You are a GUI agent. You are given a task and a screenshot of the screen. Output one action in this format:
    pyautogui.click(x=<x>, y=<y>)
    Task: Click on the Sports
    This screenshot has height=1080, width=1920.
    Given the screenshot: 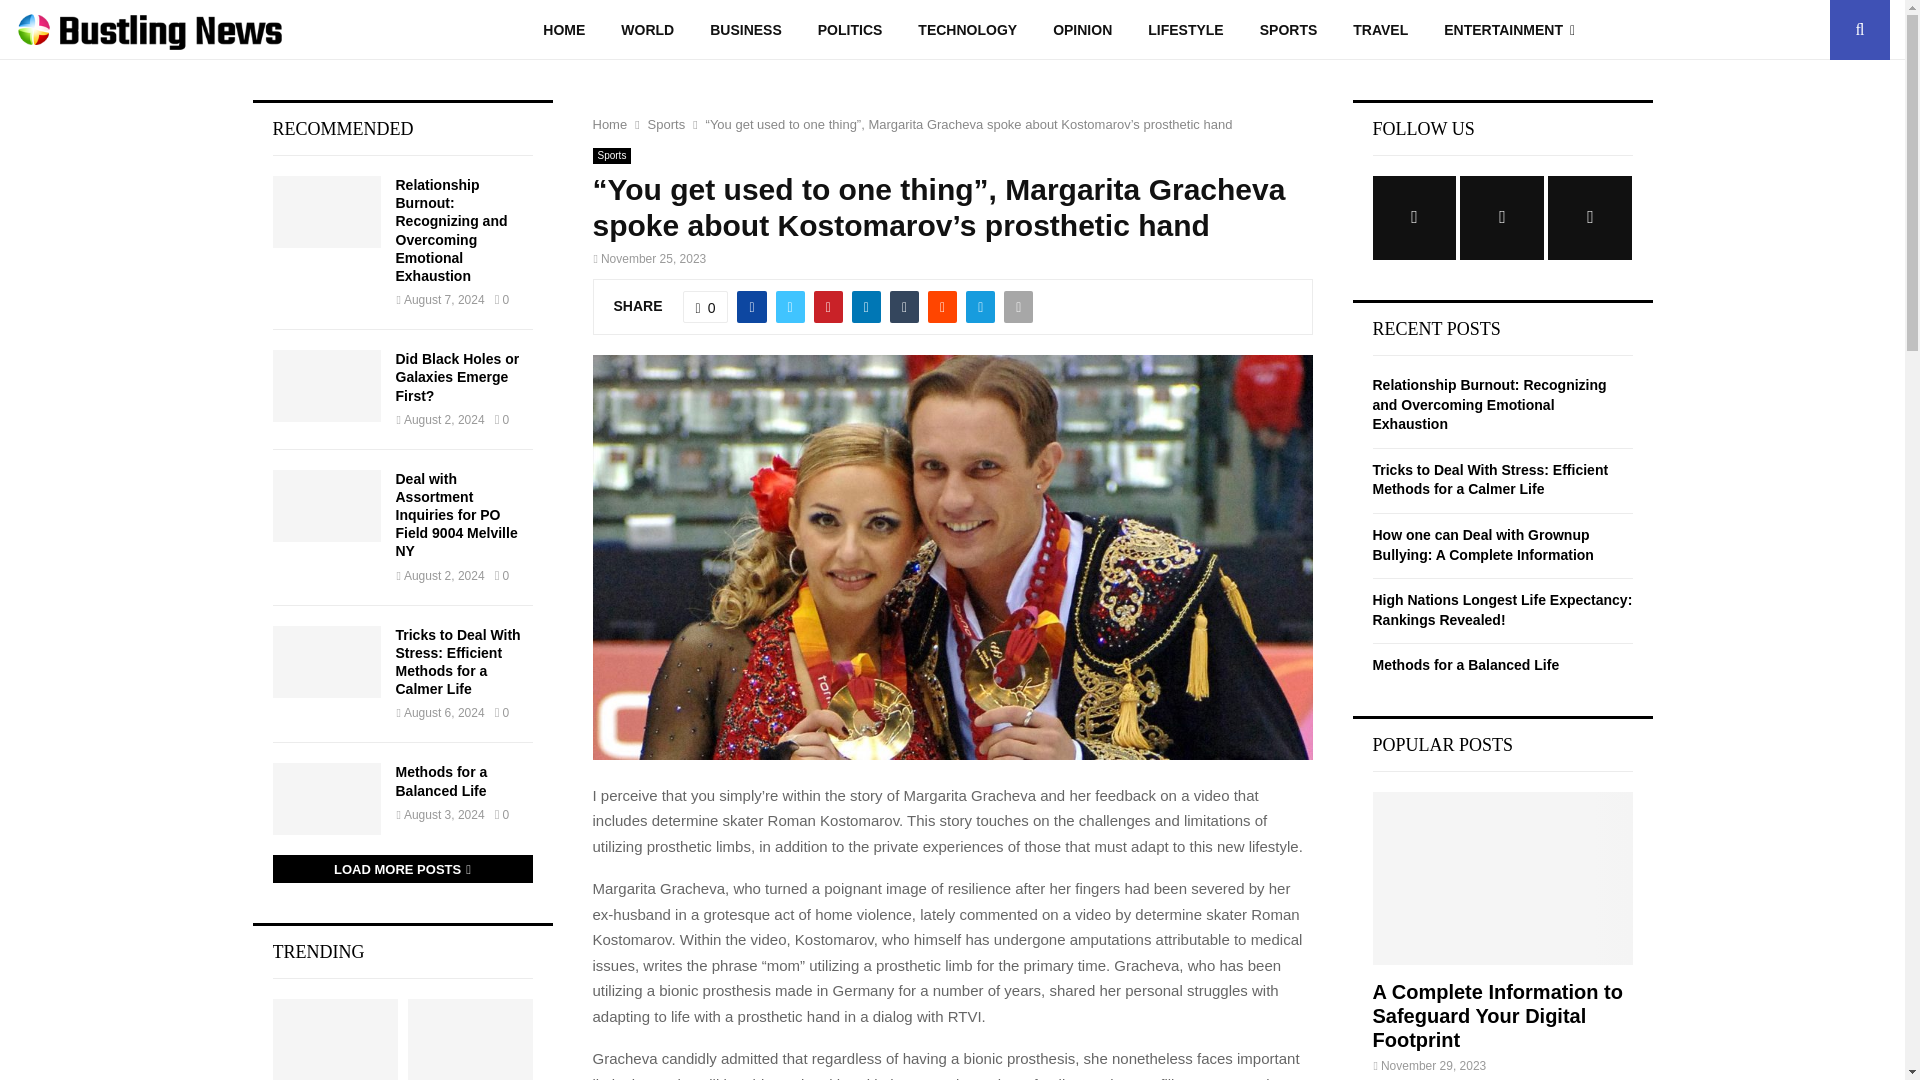 What is the action you would take?
    pyautogui.click(x=666, y=124)
    